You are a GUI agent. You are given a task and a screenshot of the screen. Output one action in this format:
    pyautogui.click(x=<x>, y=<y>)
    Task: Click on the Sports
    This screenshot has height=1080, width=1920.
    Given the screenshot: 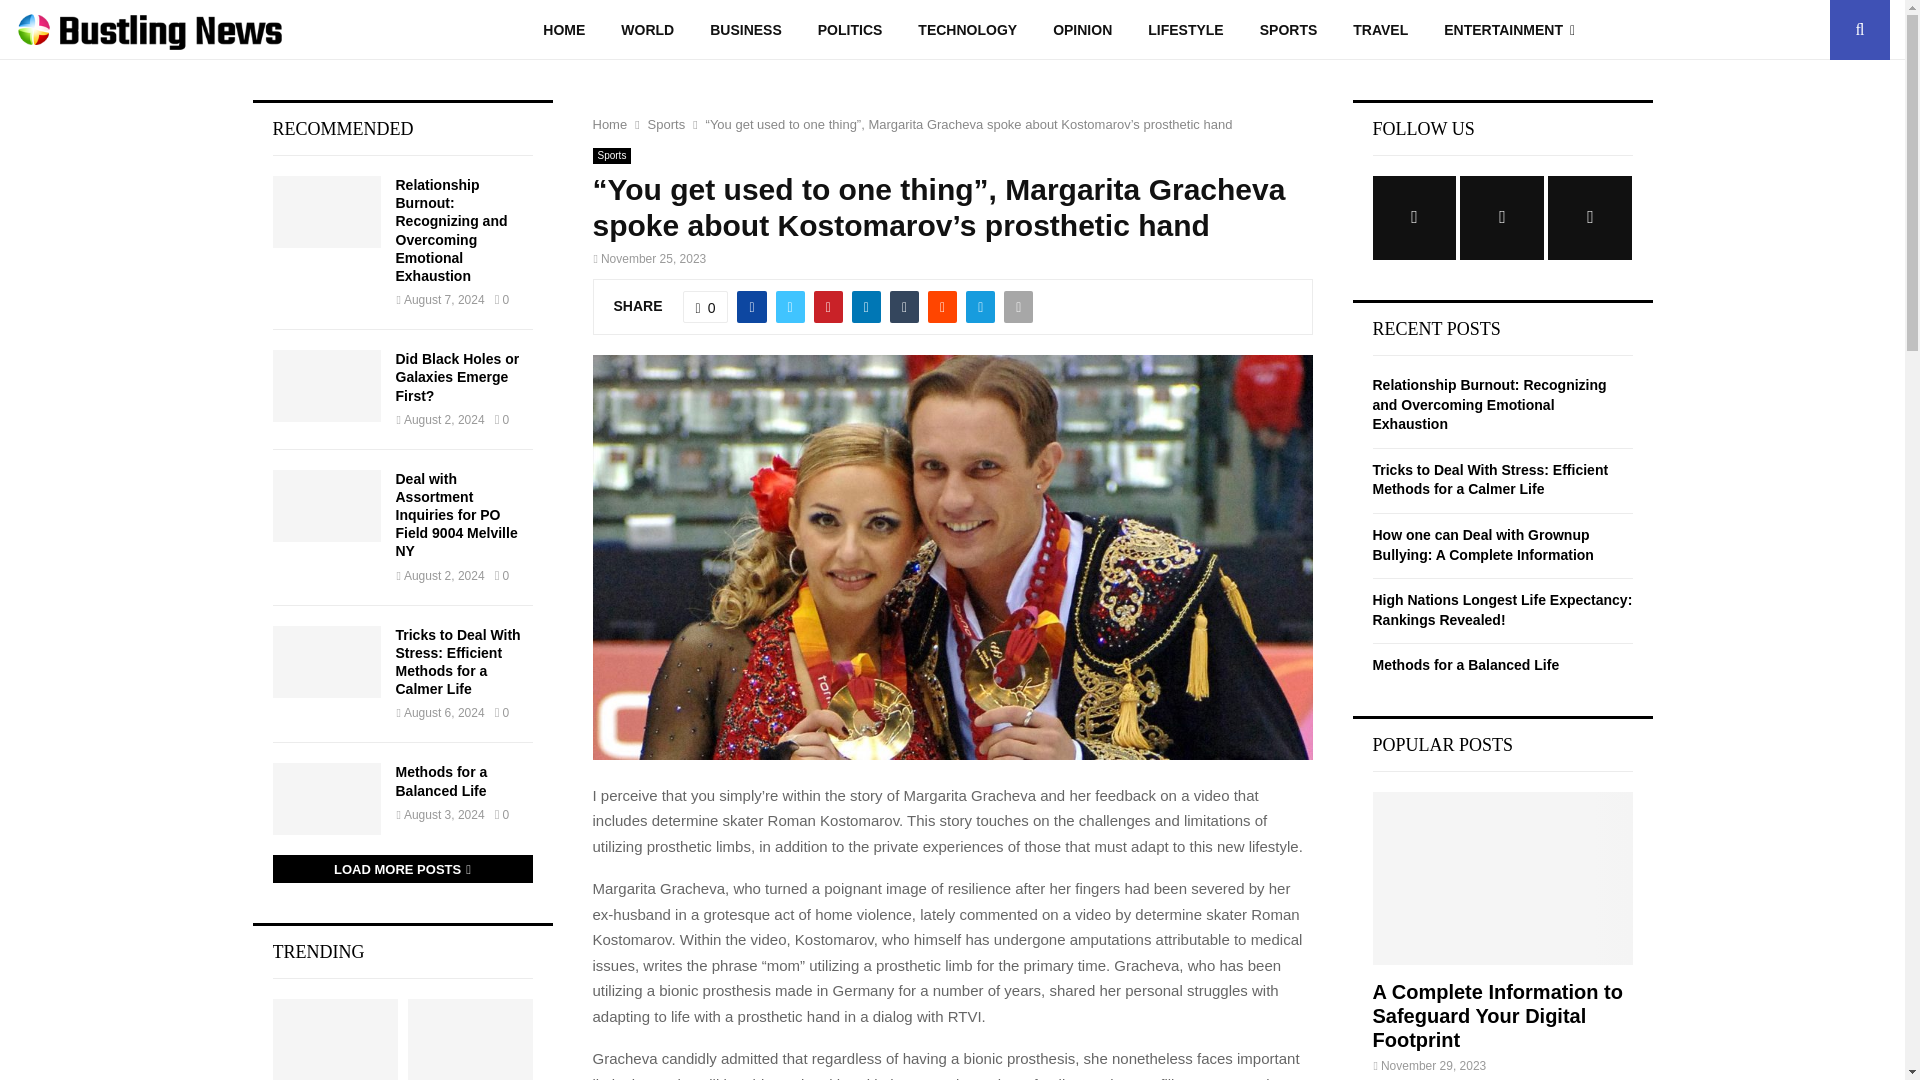 What is the action you would take?
    pyautogui.click(x=666, y=124)
    